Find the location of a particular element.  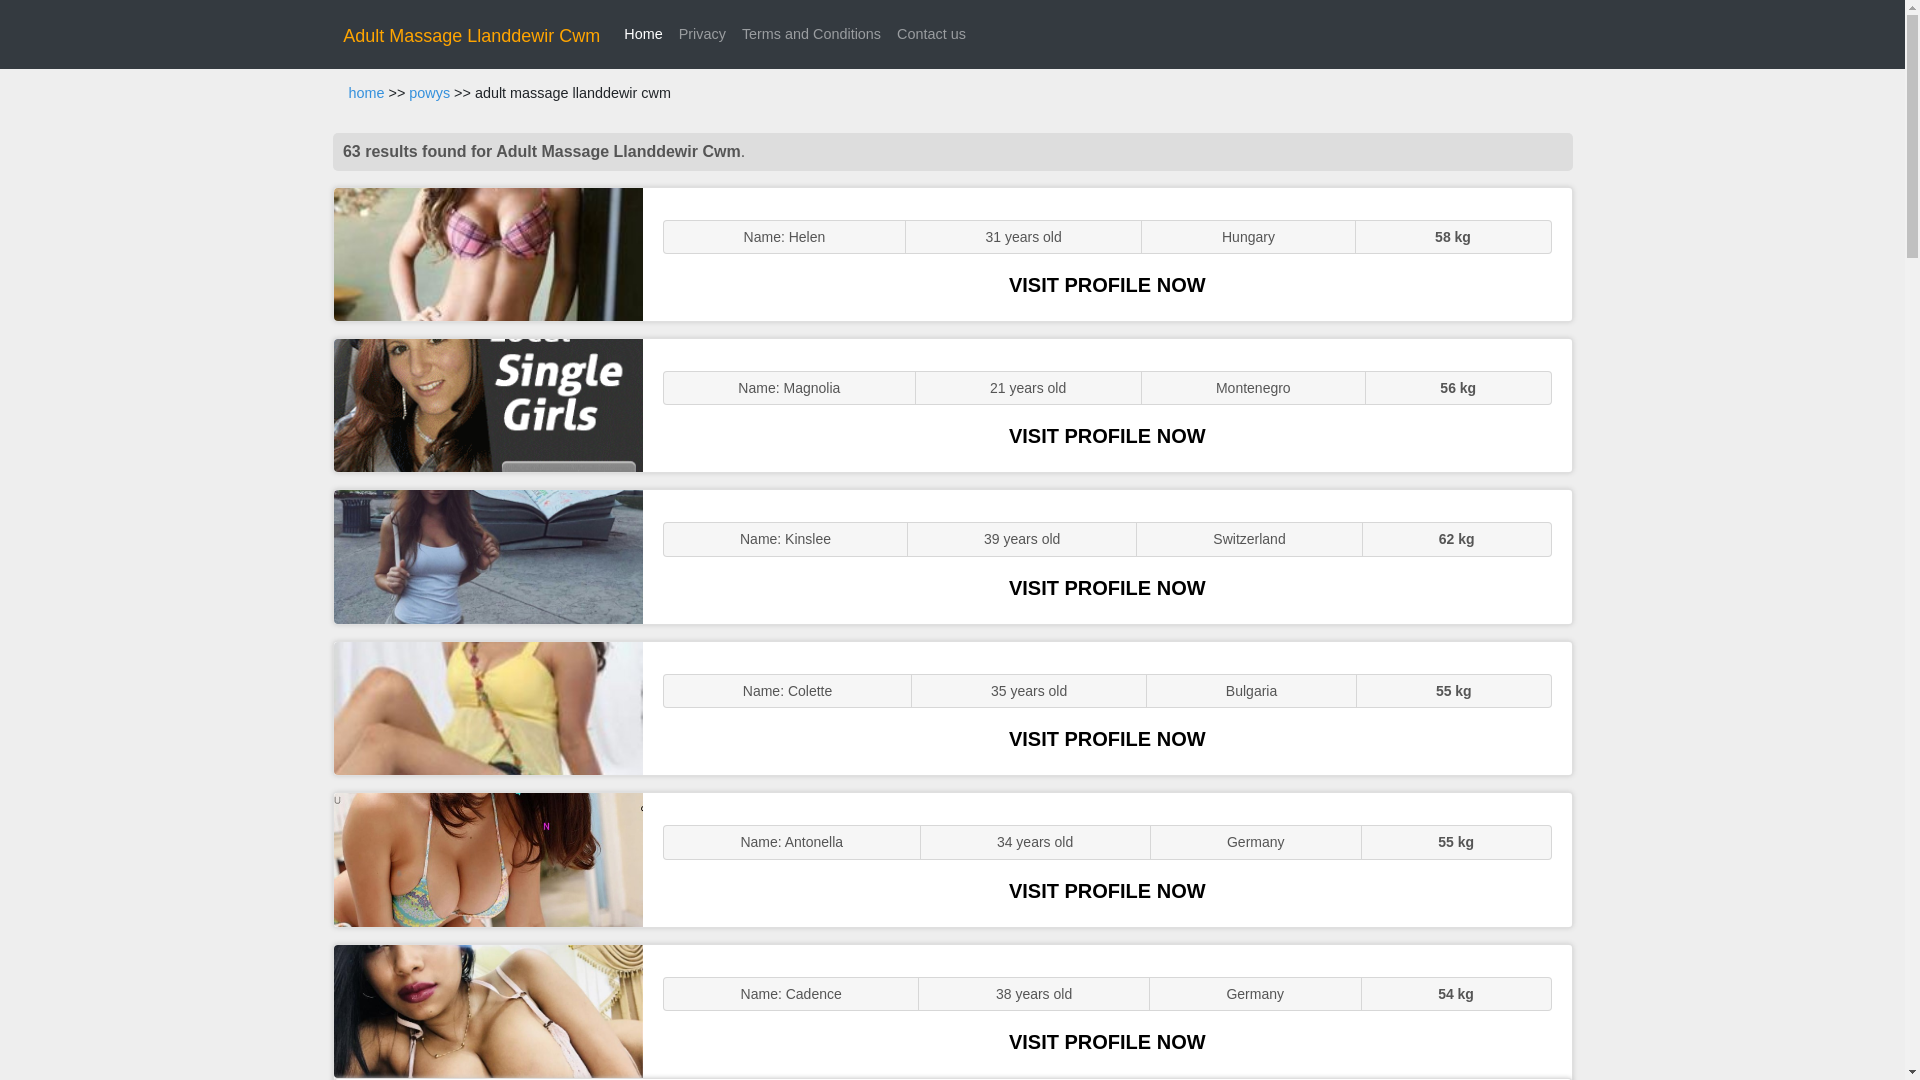

home is located at coordinates (366, 93).